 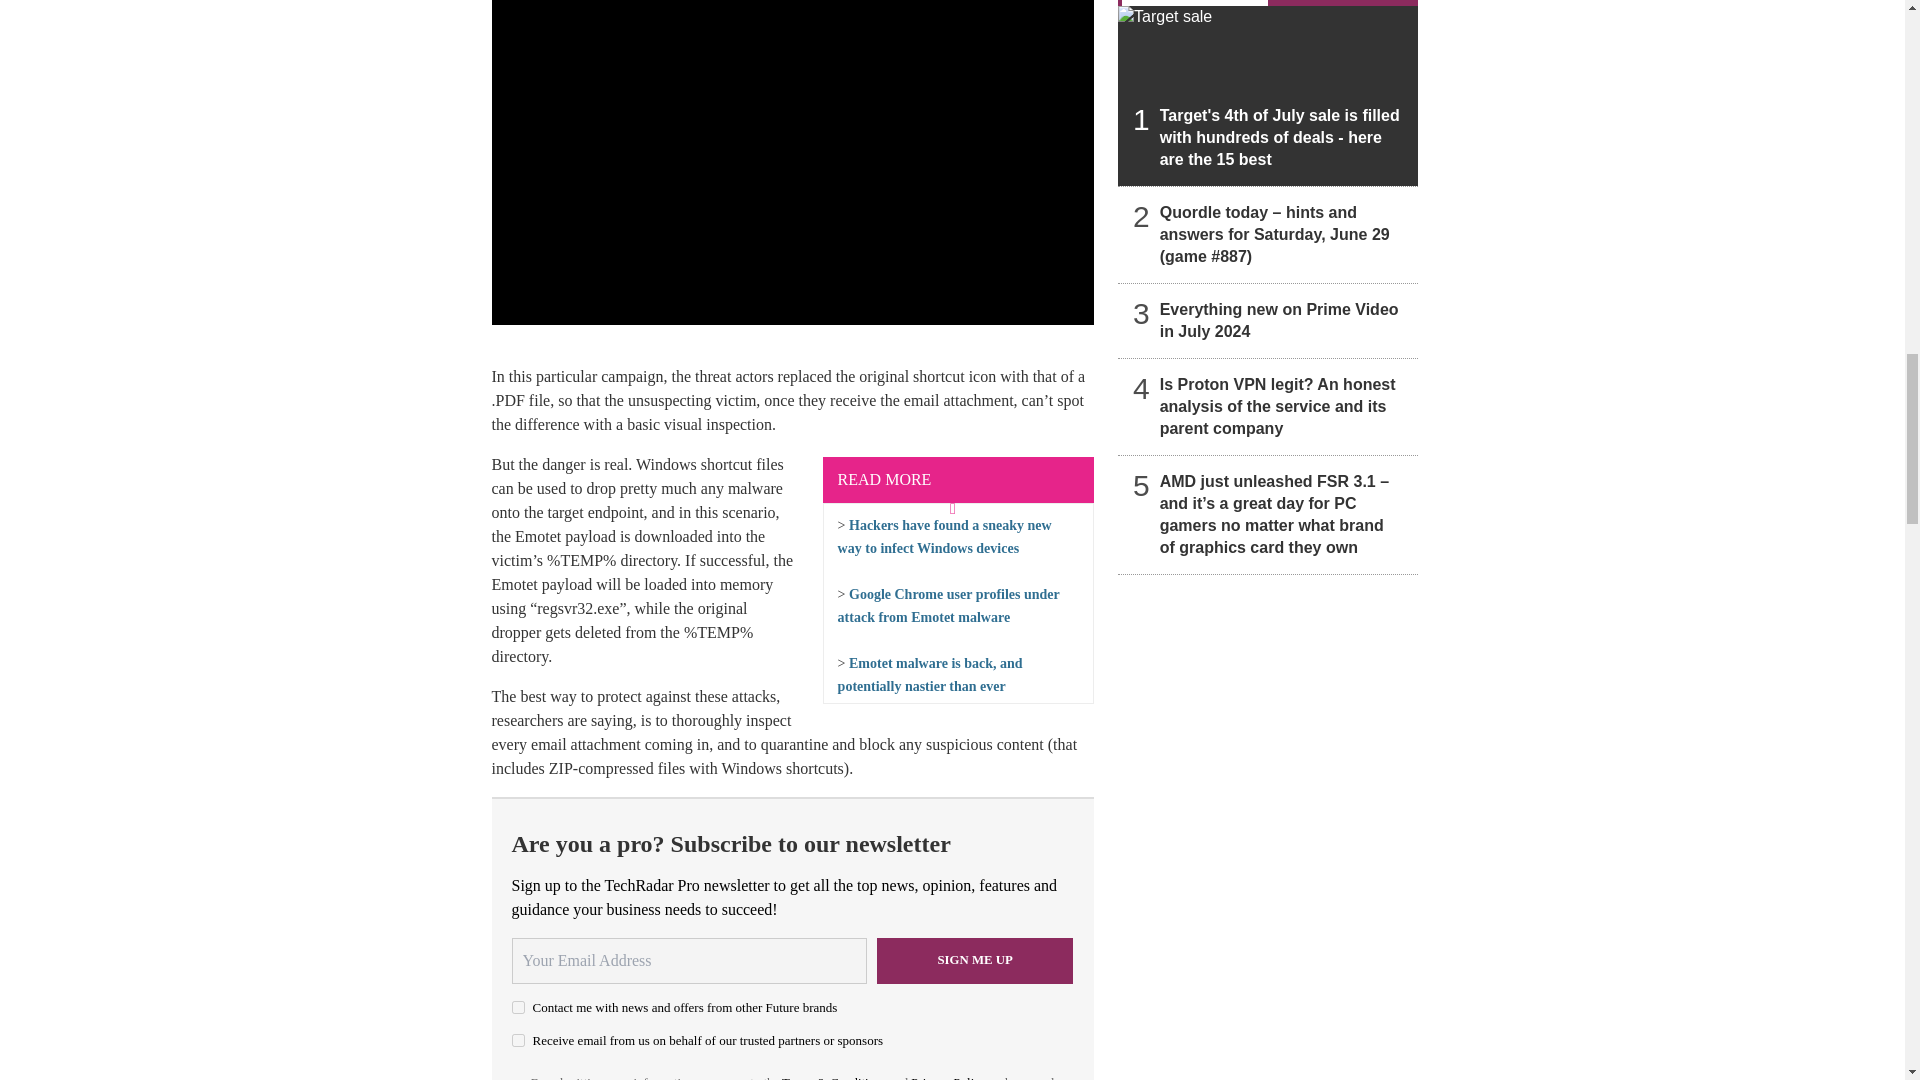 What do you see at coordinates (975, 960) in the screenshot?
I see `Sign me up` at bounding box center [975, 960].